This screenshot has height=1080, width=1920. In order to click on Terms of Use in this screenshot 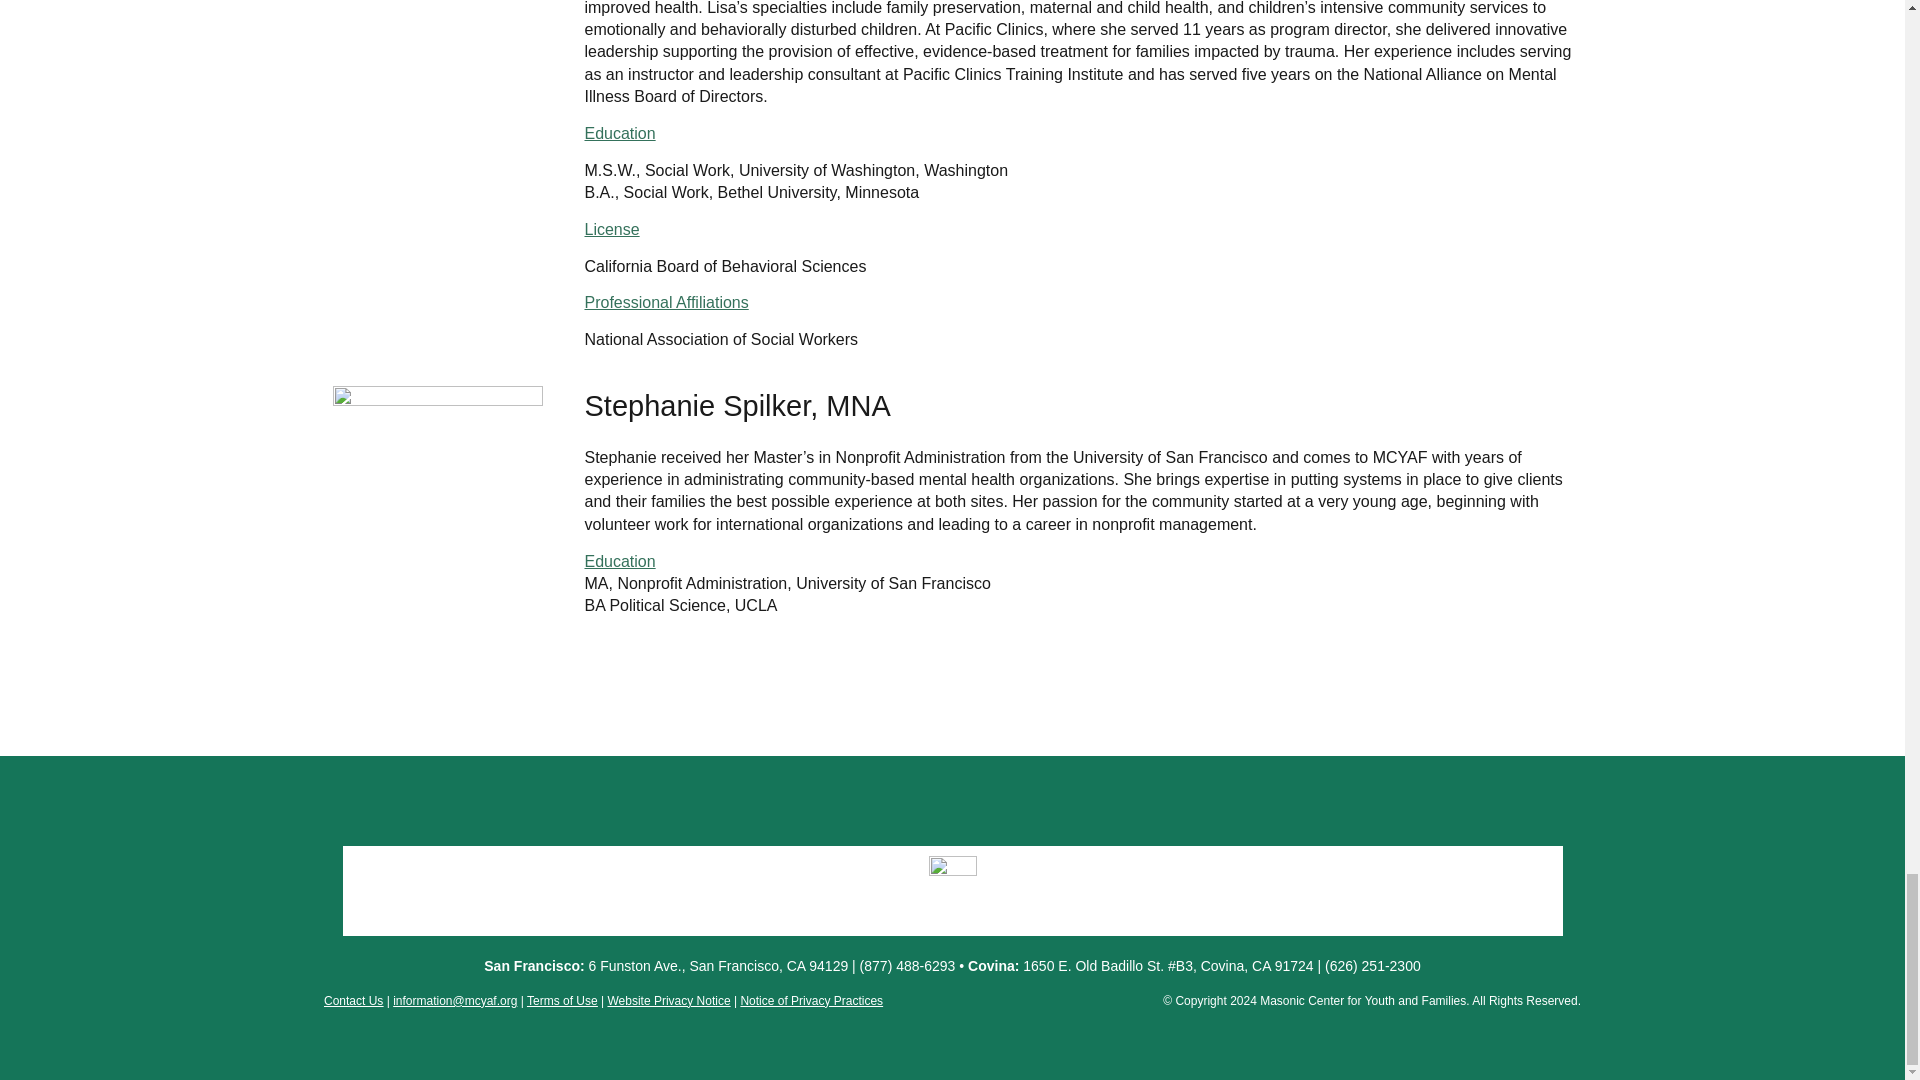, I will do `click(562, 1000)`.